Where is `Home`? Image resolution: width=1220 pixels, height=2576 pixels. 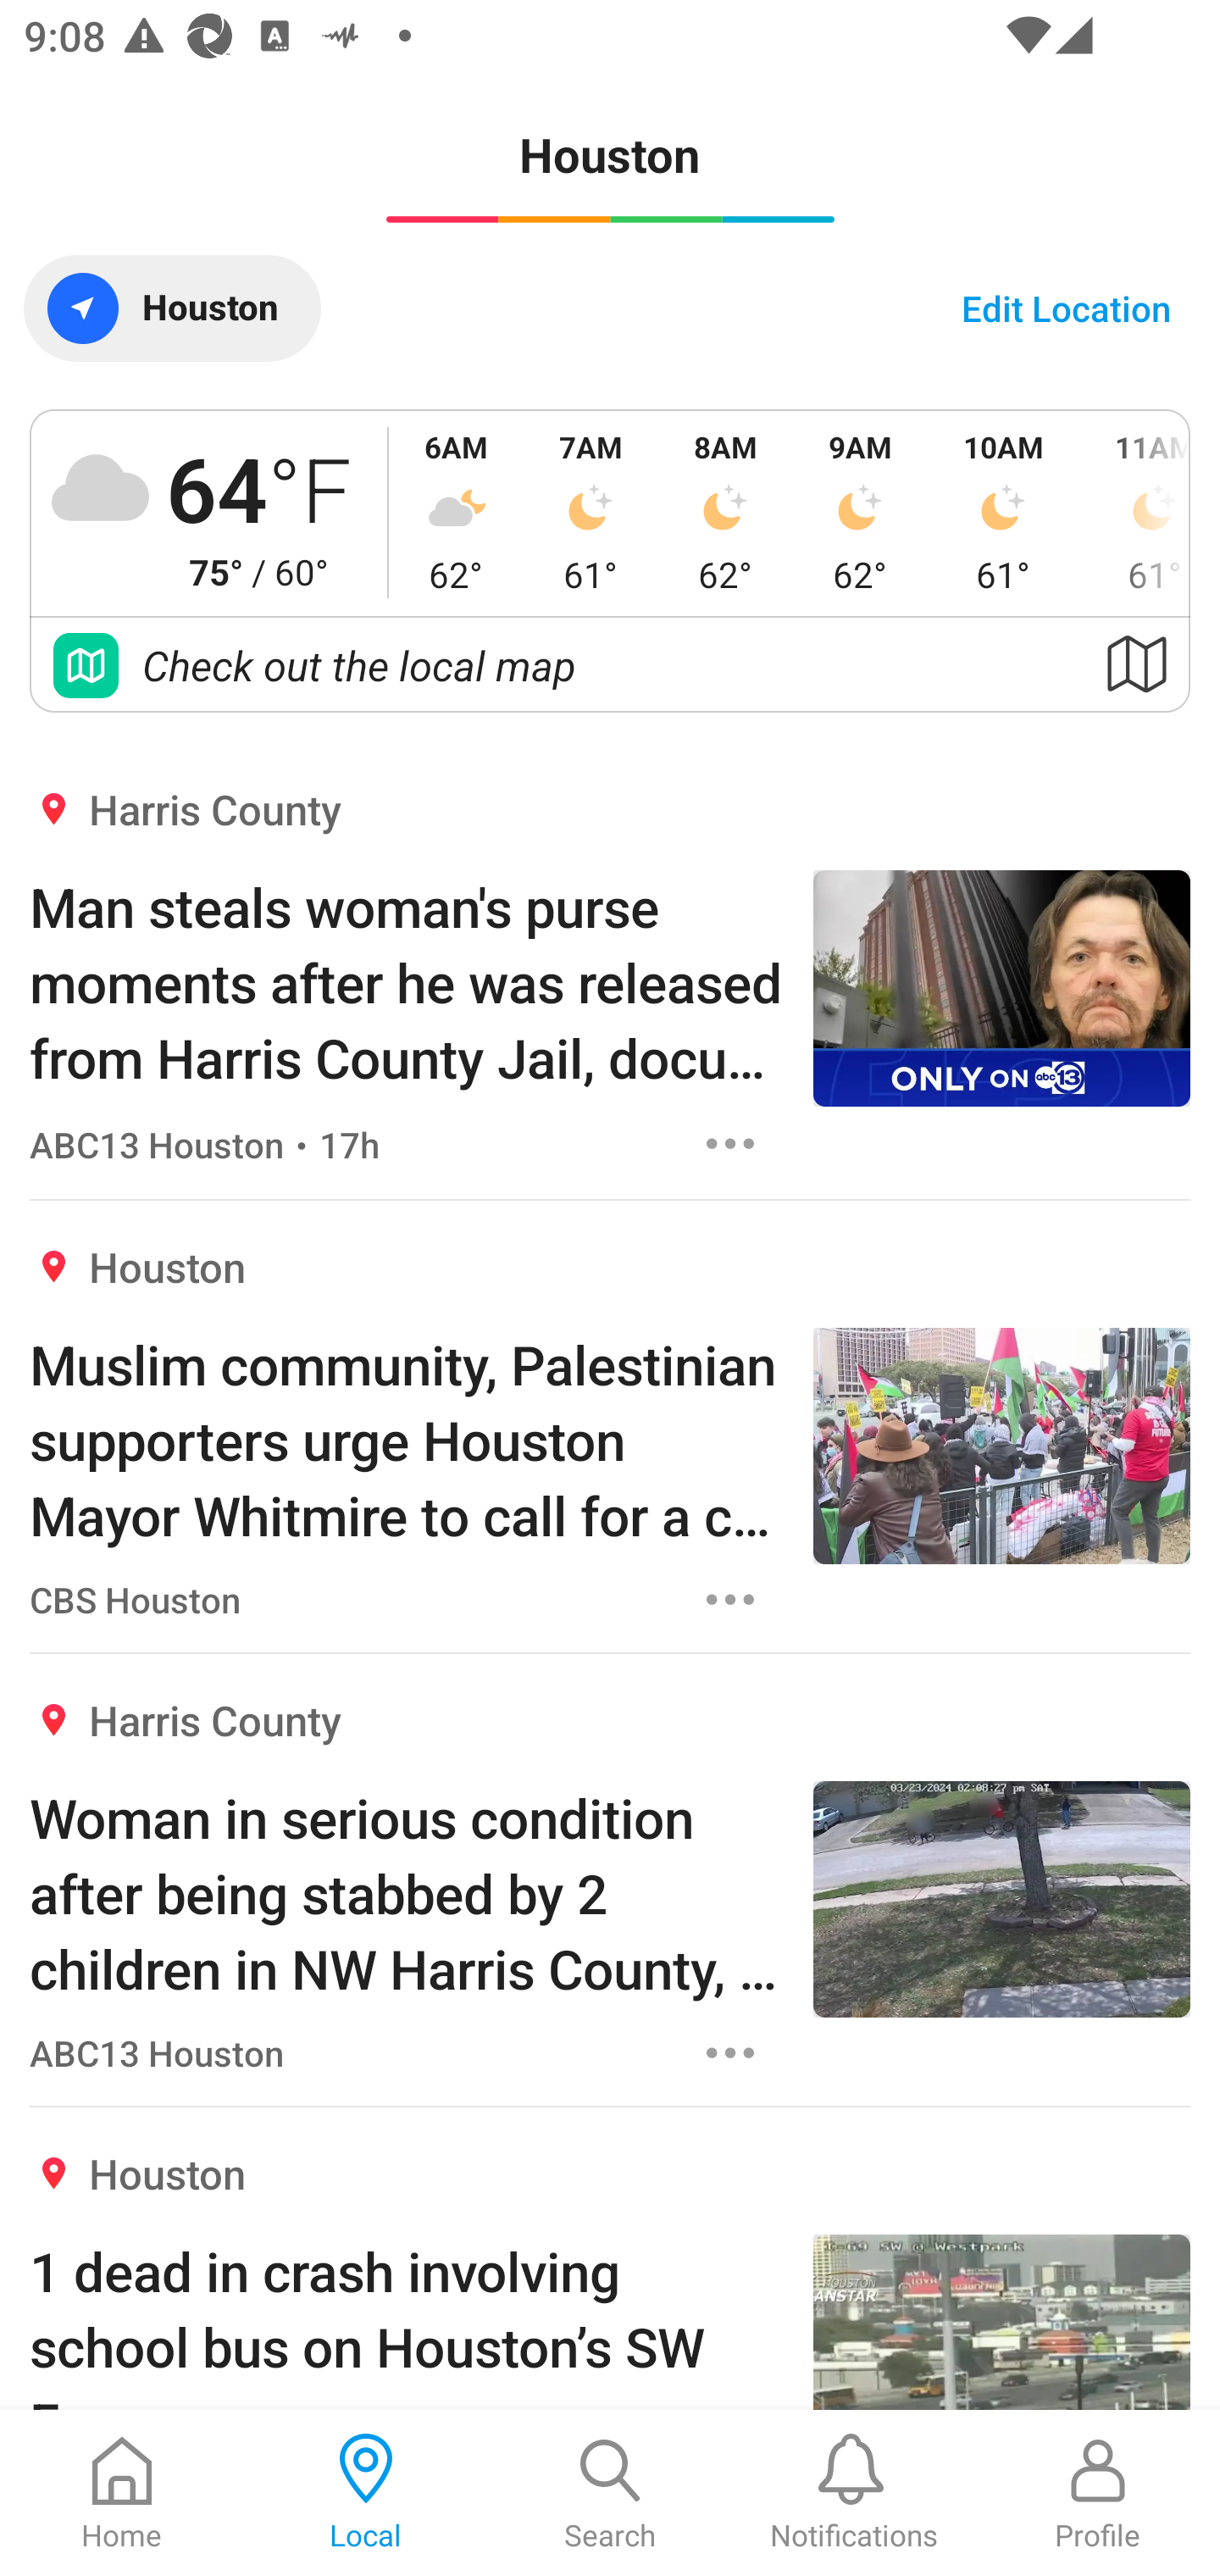 Home is located at coordinates (122, 2493).